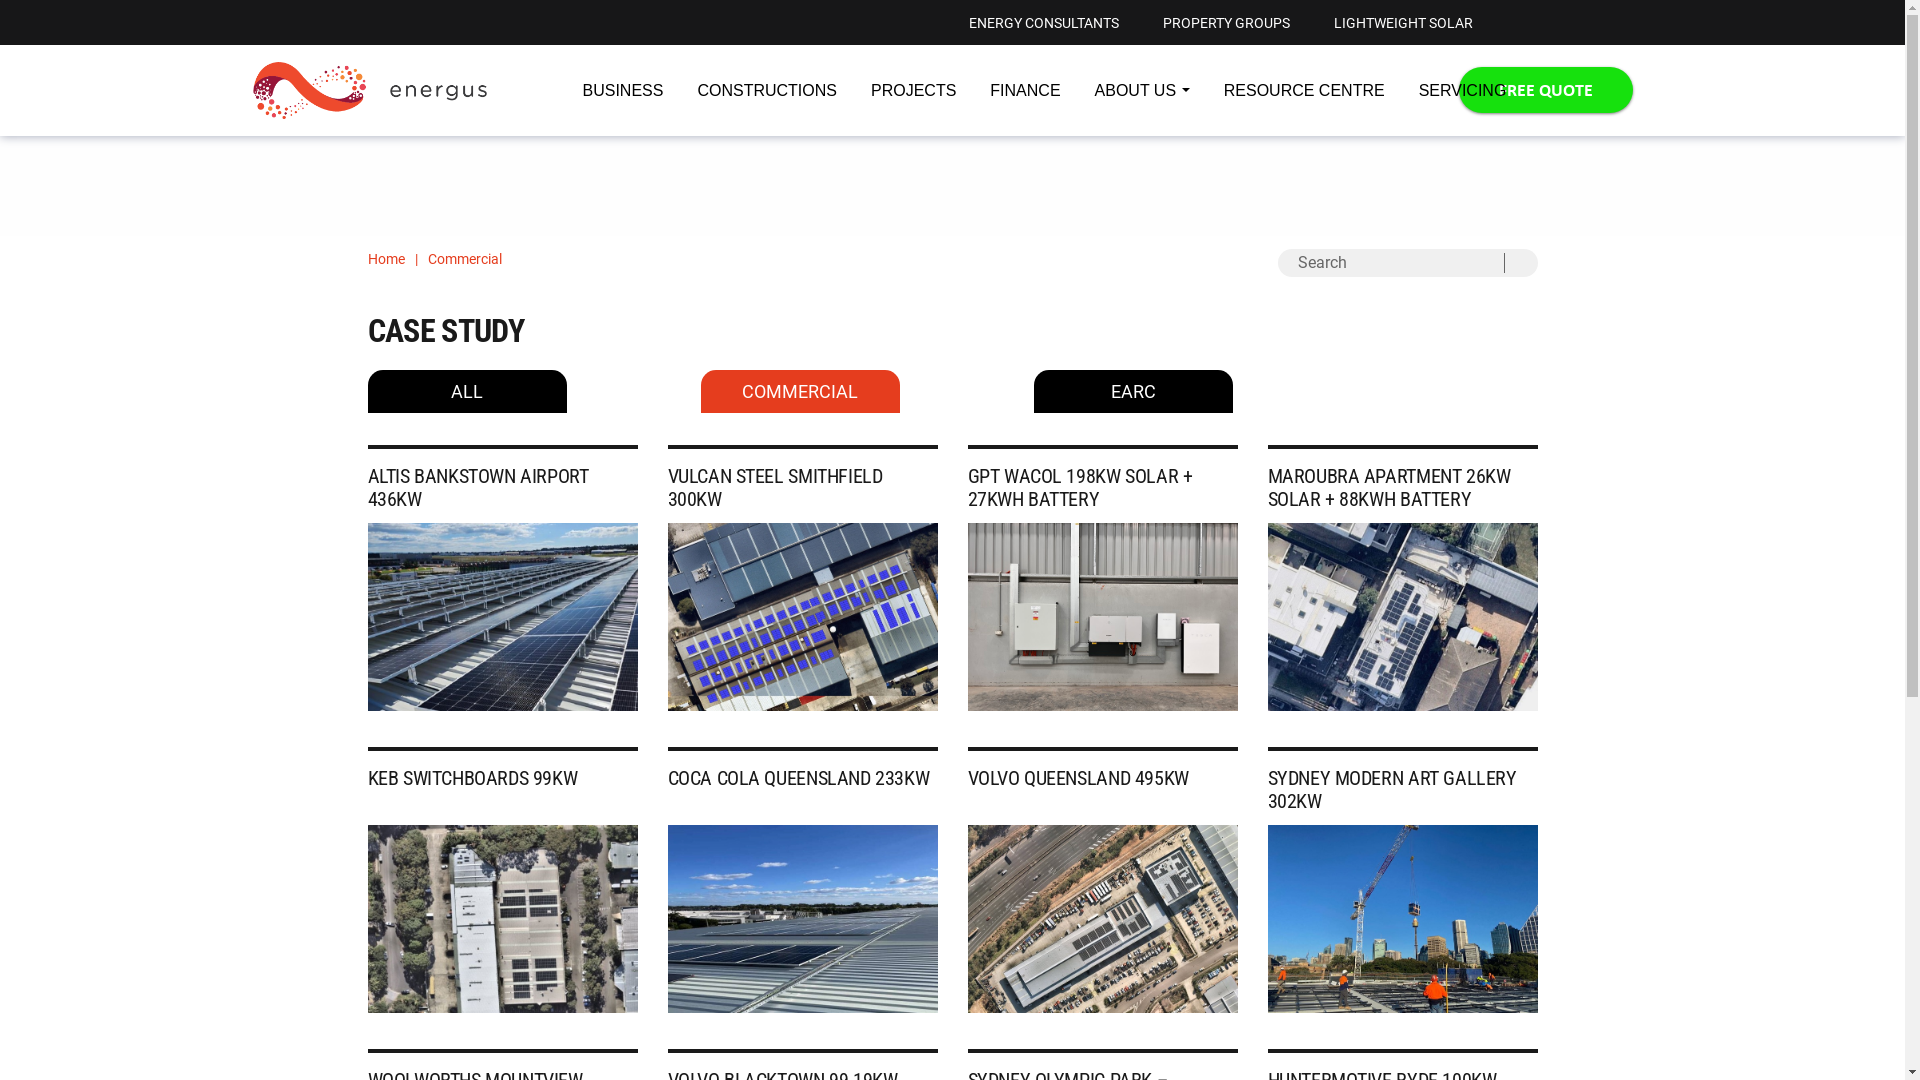 This screenshot has height=1080, width=1920. Describe the element at coordinates (1043, 23) in the screenshot. I see `ENERGY CONSULTANTS` at that location.